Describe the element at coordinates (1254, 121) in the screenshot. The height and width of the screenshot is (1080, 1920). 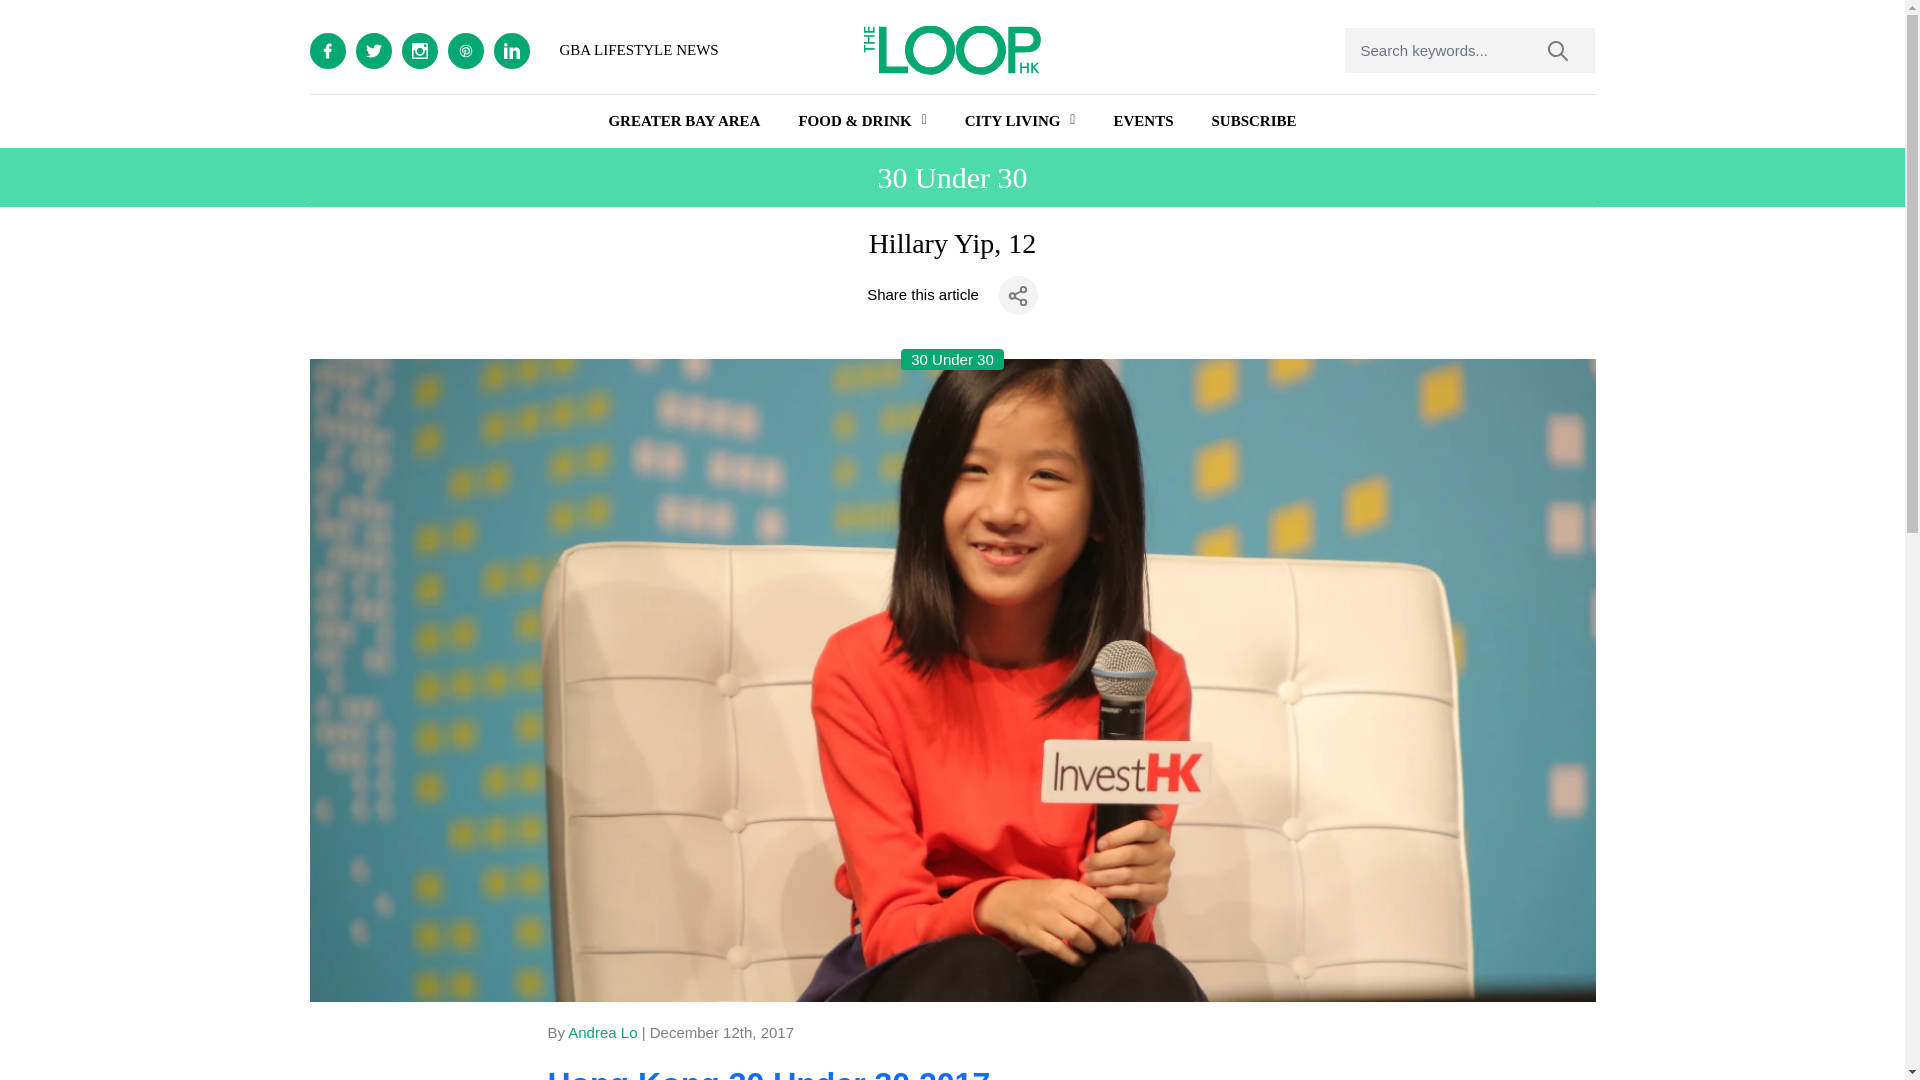
I see `SUBSCRIBE` at that location.